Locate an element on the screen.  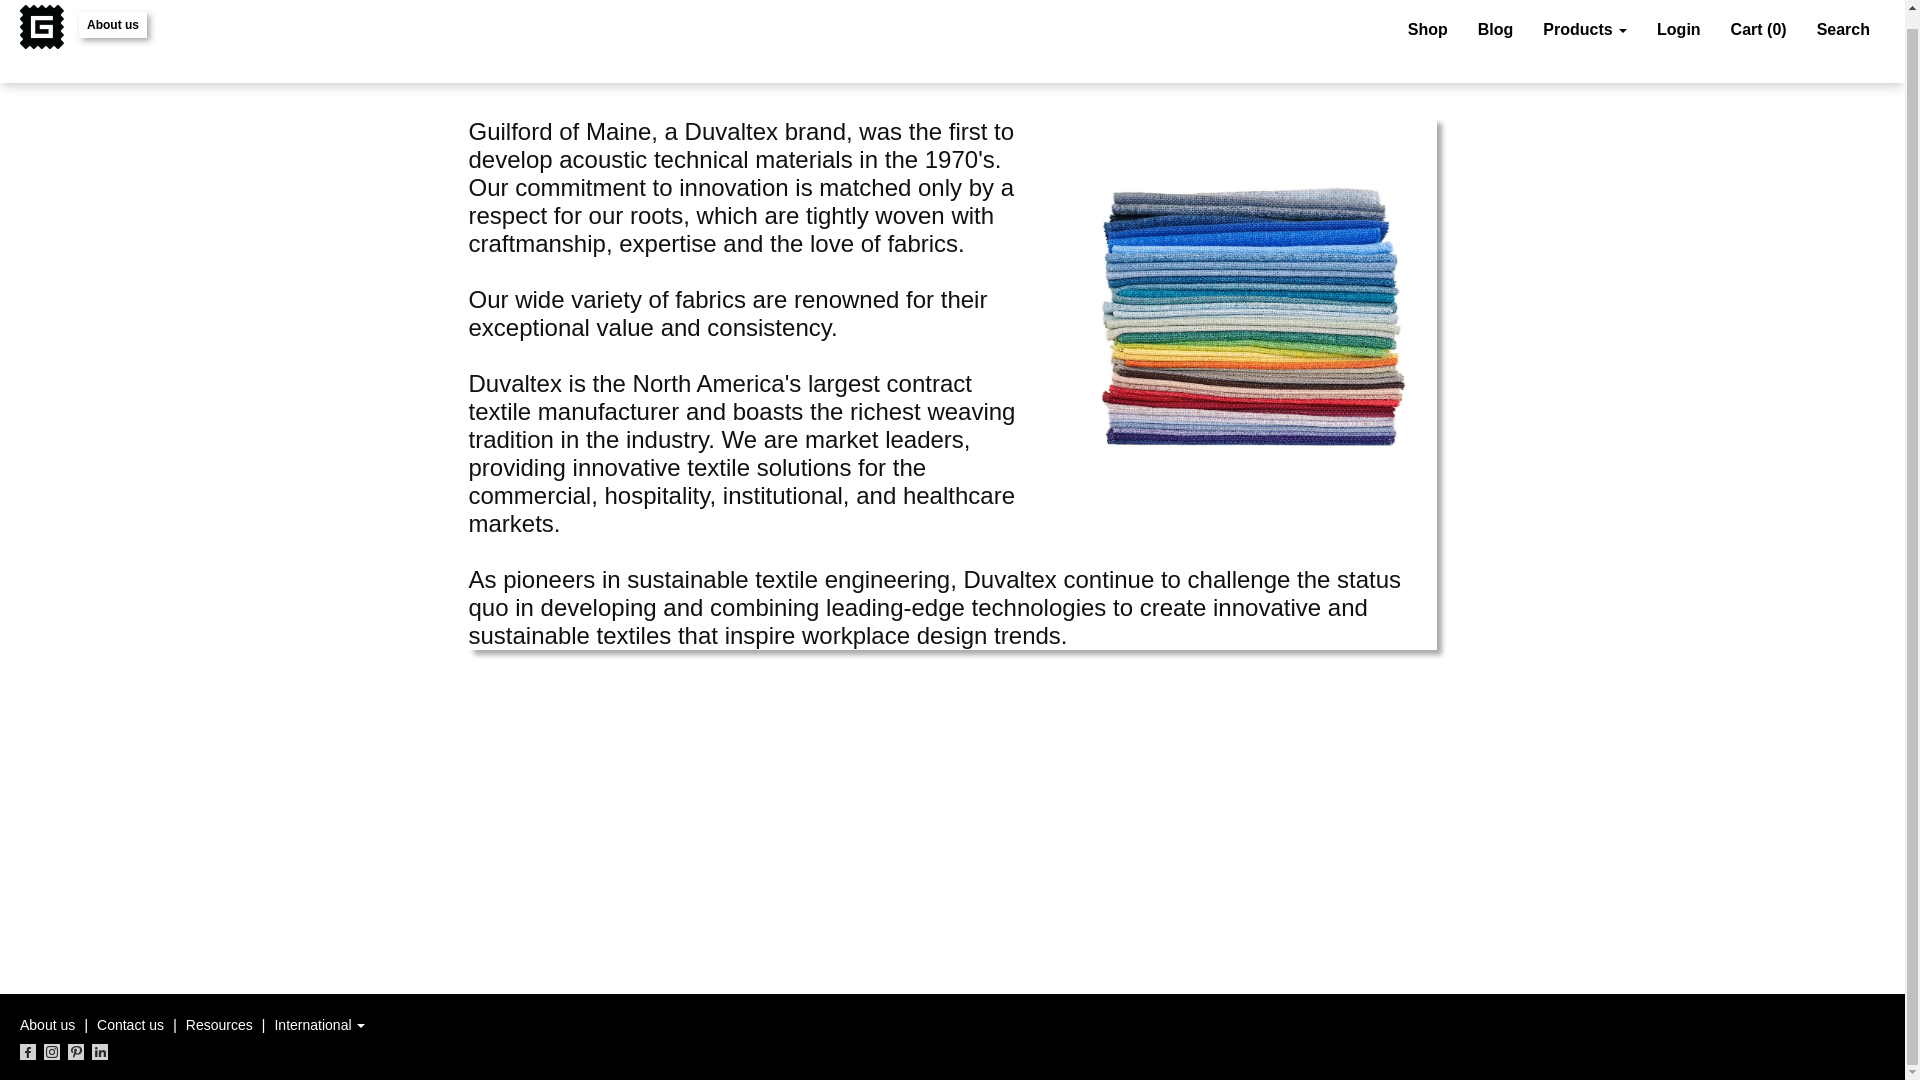
Pinterest is located at coordinates (76, 1052).